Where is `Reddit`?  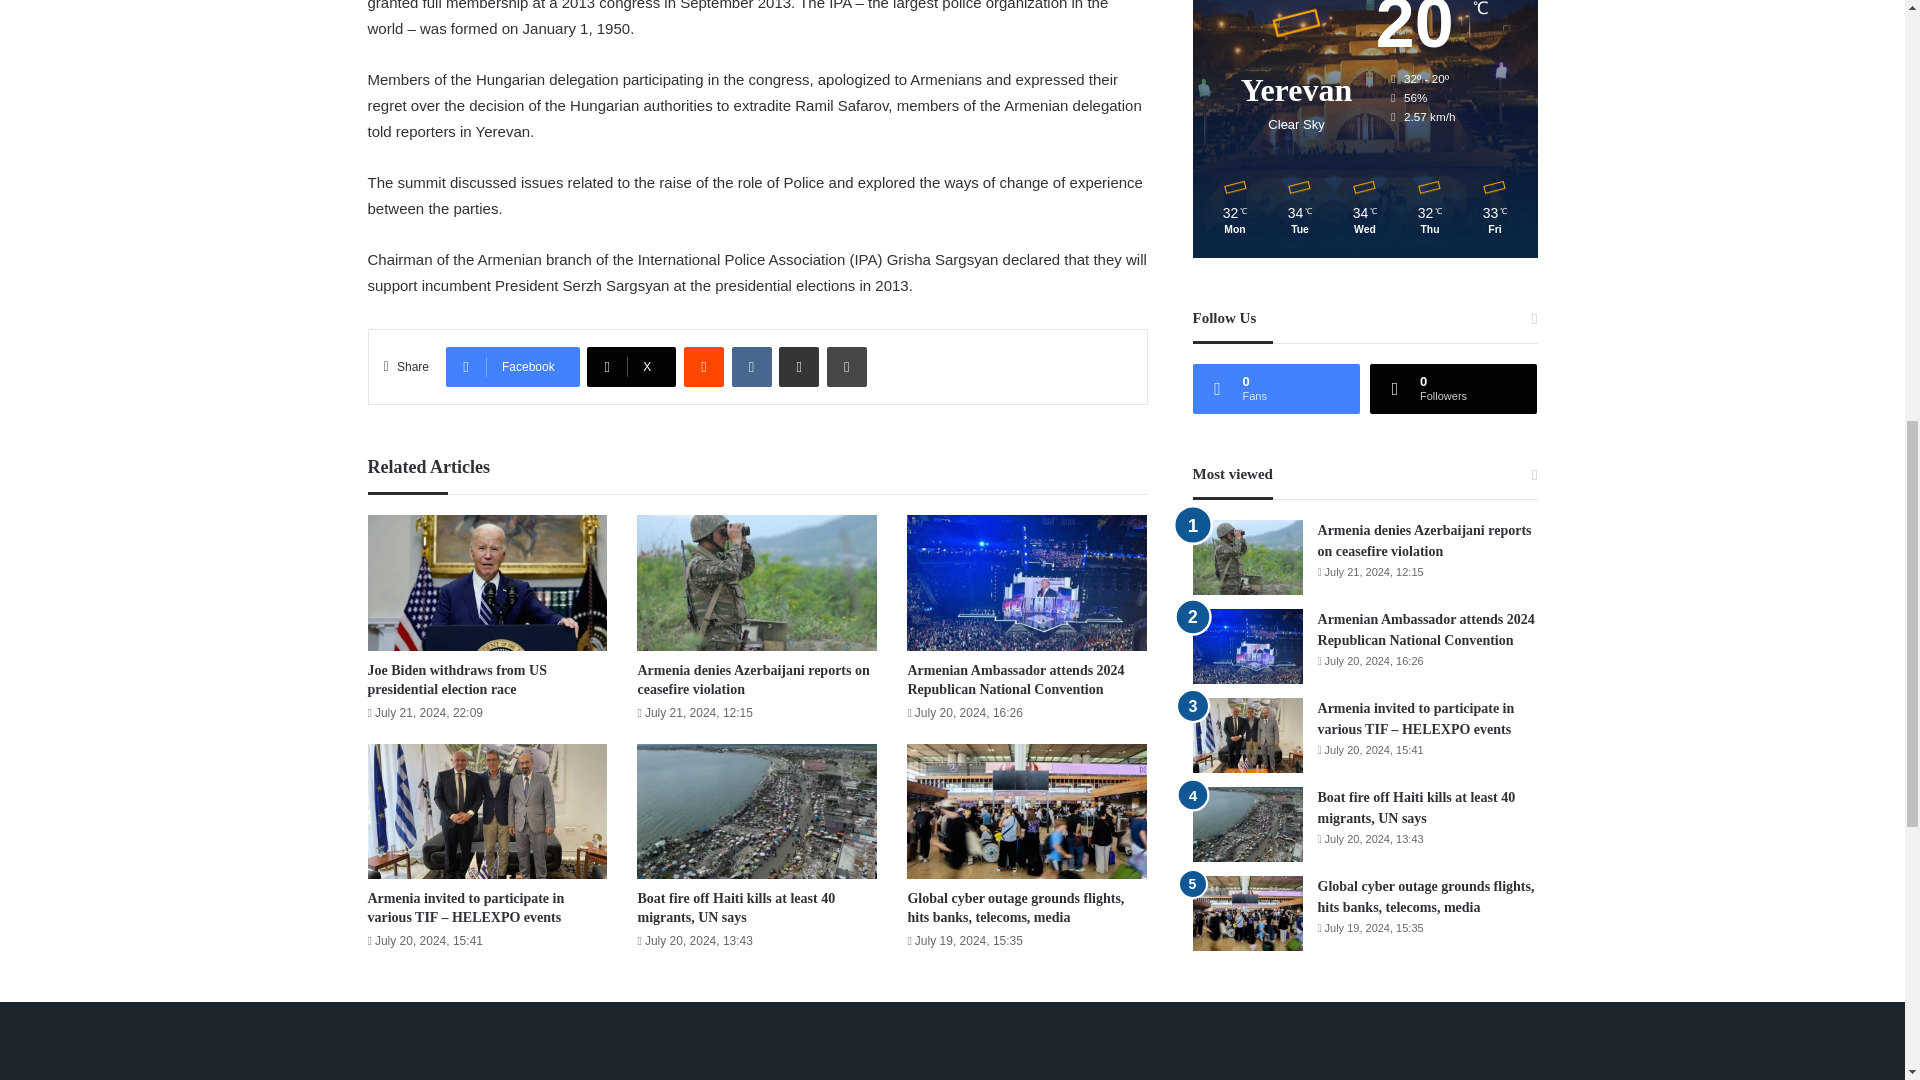
Reddit is located at coordinates (703, 366).